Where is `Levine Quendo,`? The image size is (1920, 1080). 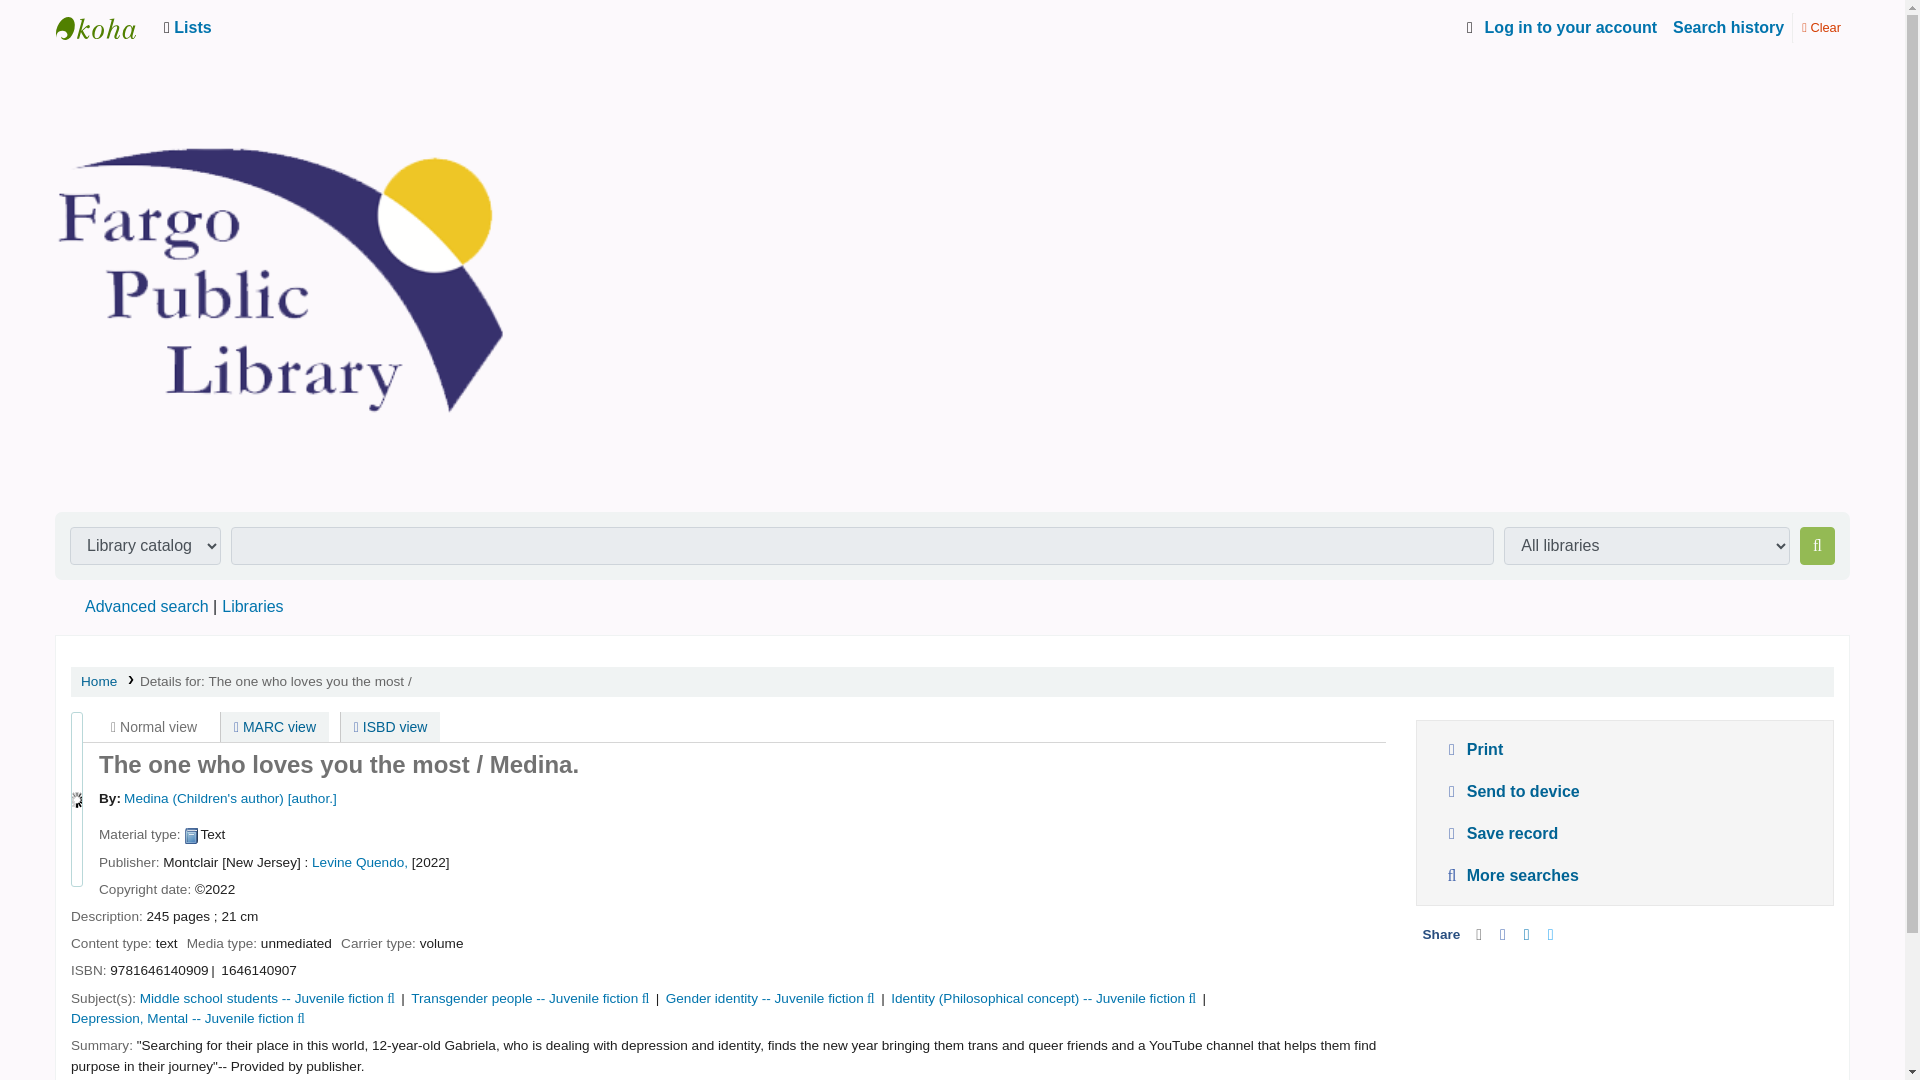 Levine Quendo, is located at coordinates (359, 862).